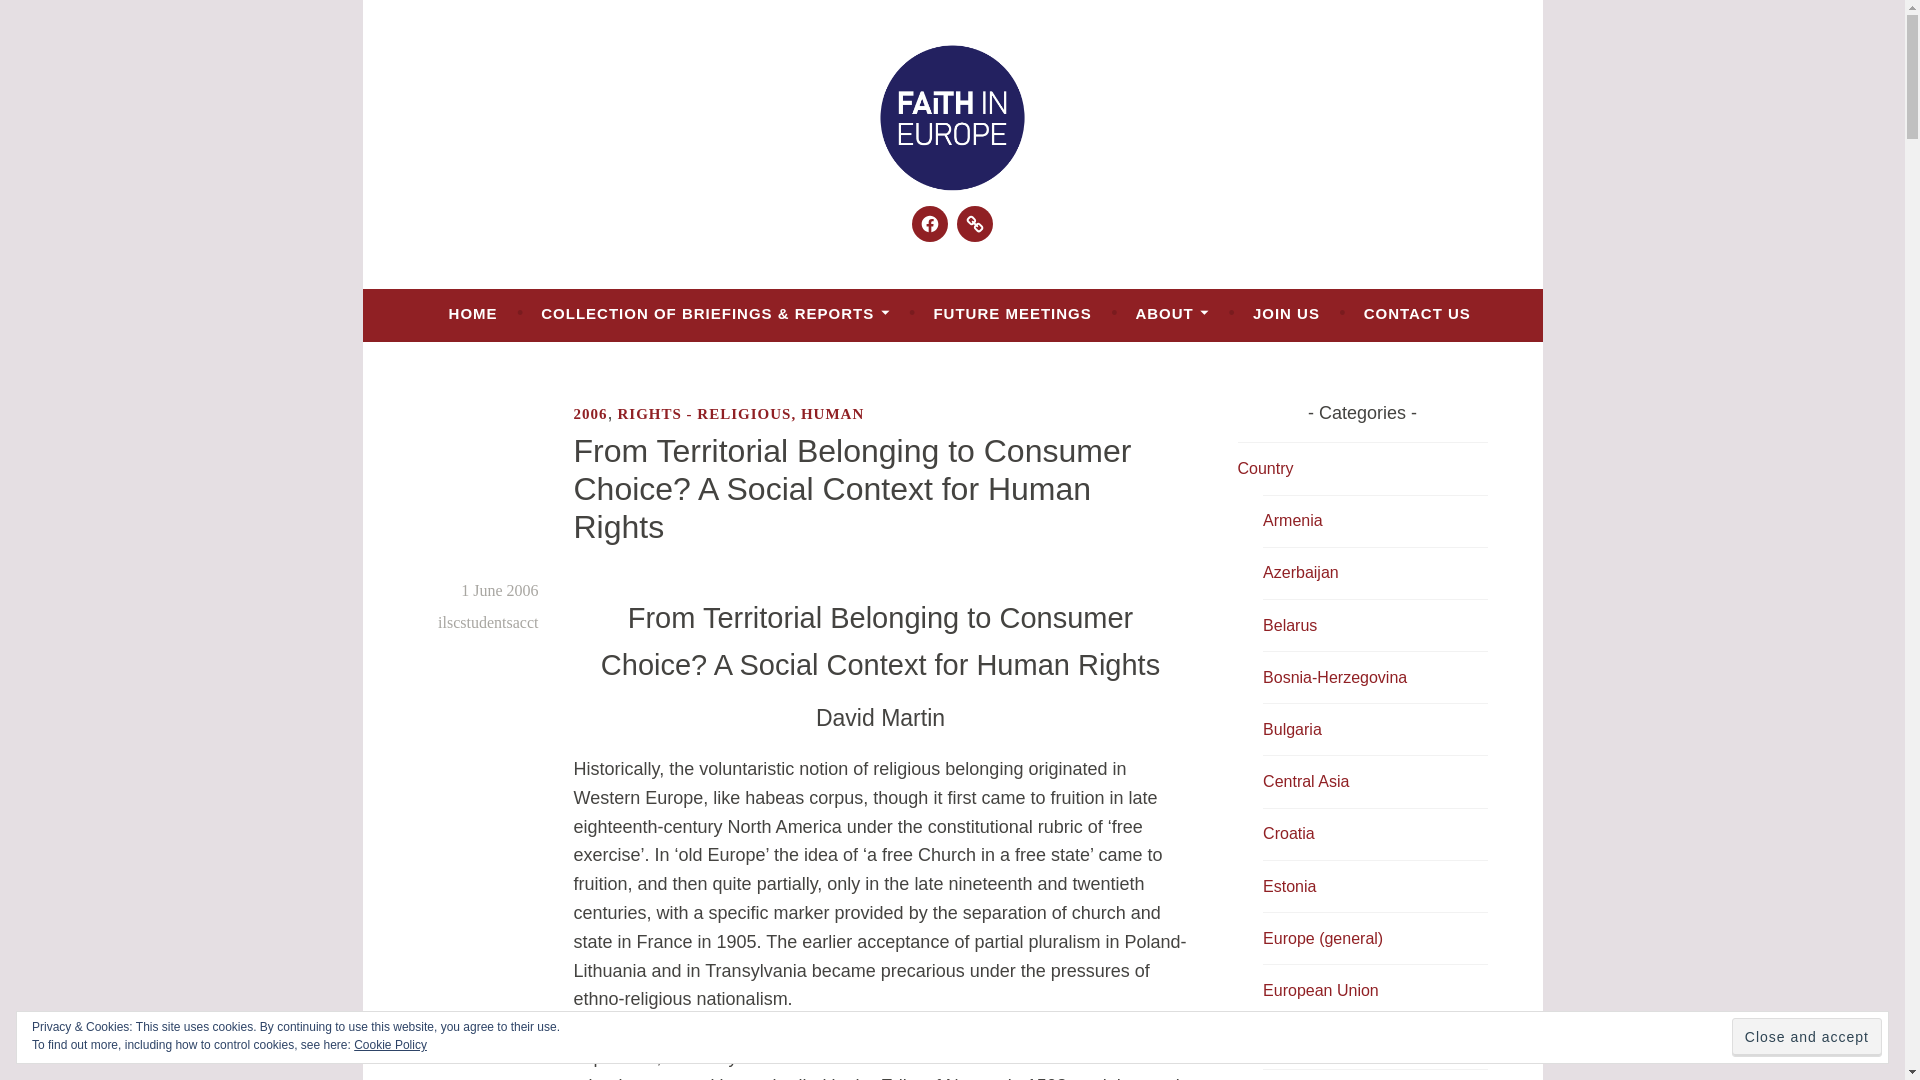 This screenshot has height=1080, width=1920. Describe the element at coordinates (1806, 1038) in the screenshot. I see `Close and accept` at that location.